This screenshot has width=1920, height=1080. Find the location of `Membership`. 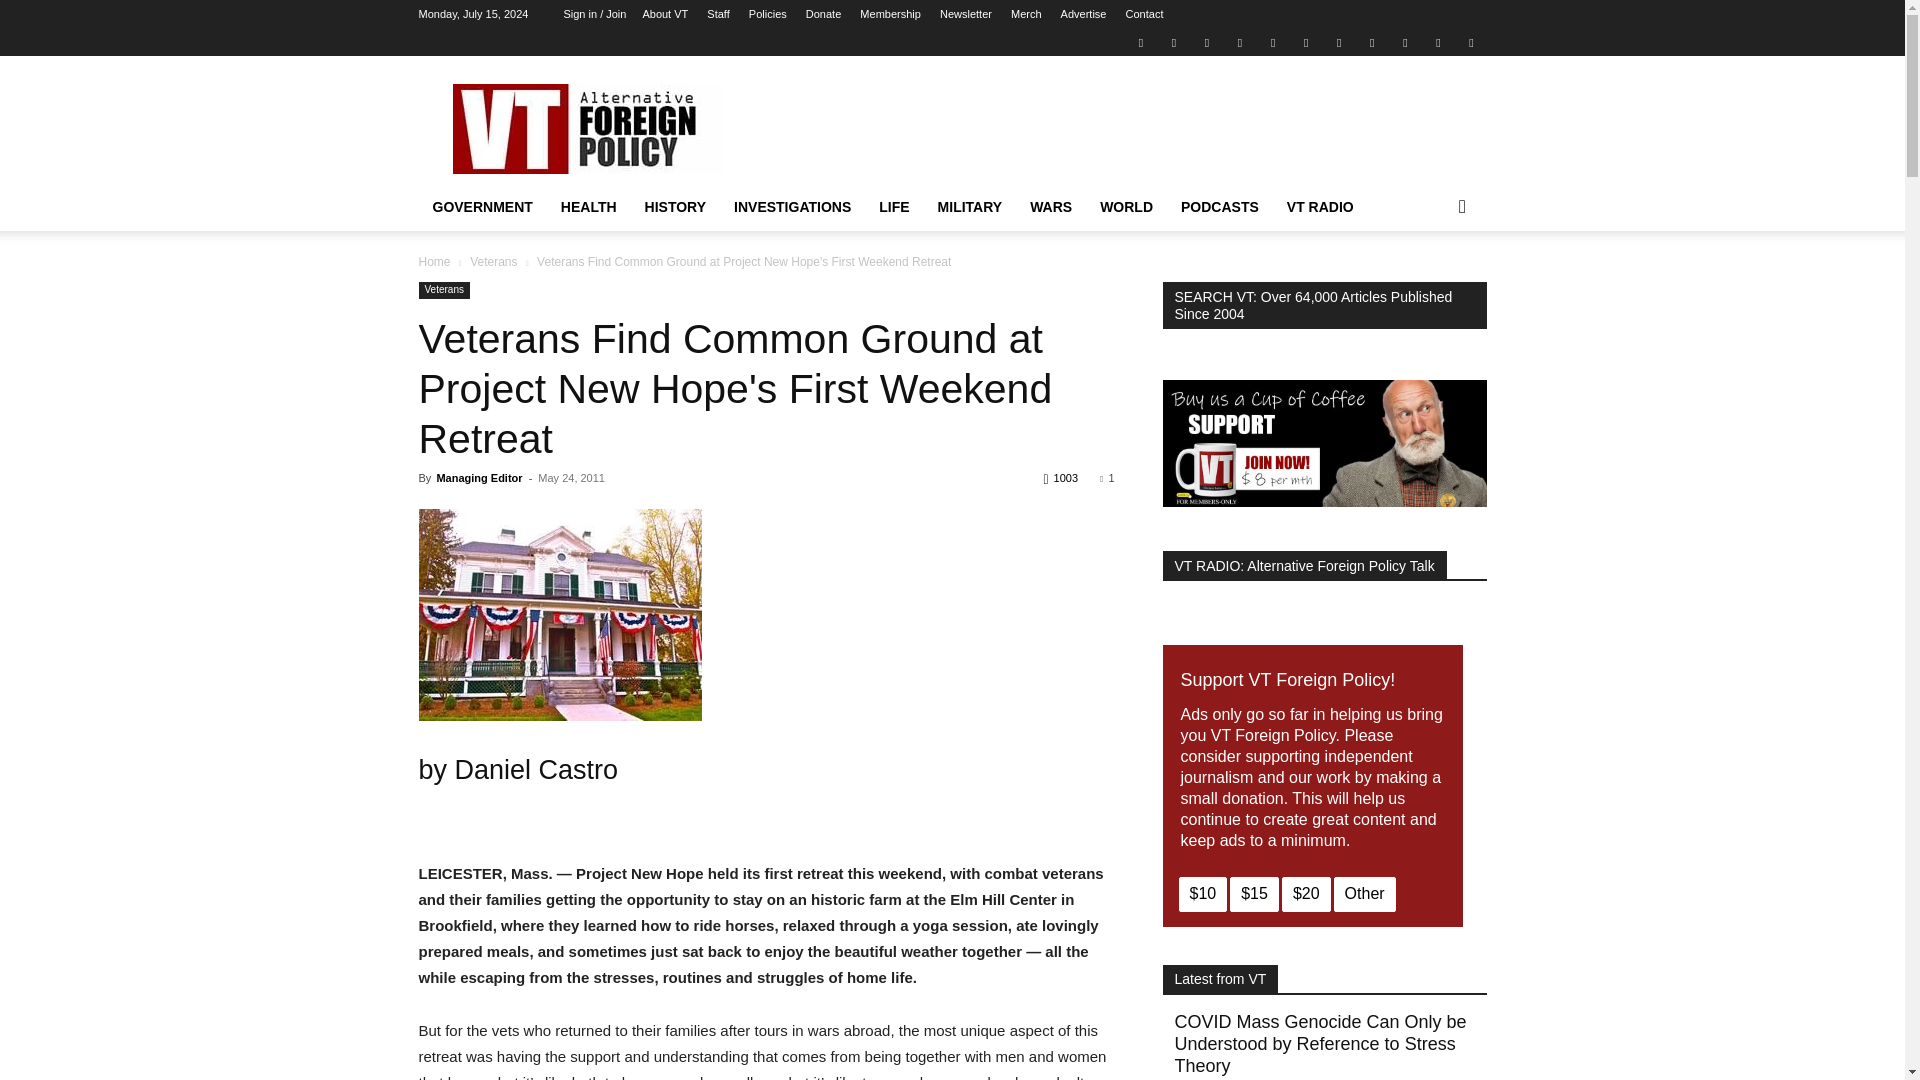

Membership is located at coordinates (890, 14).